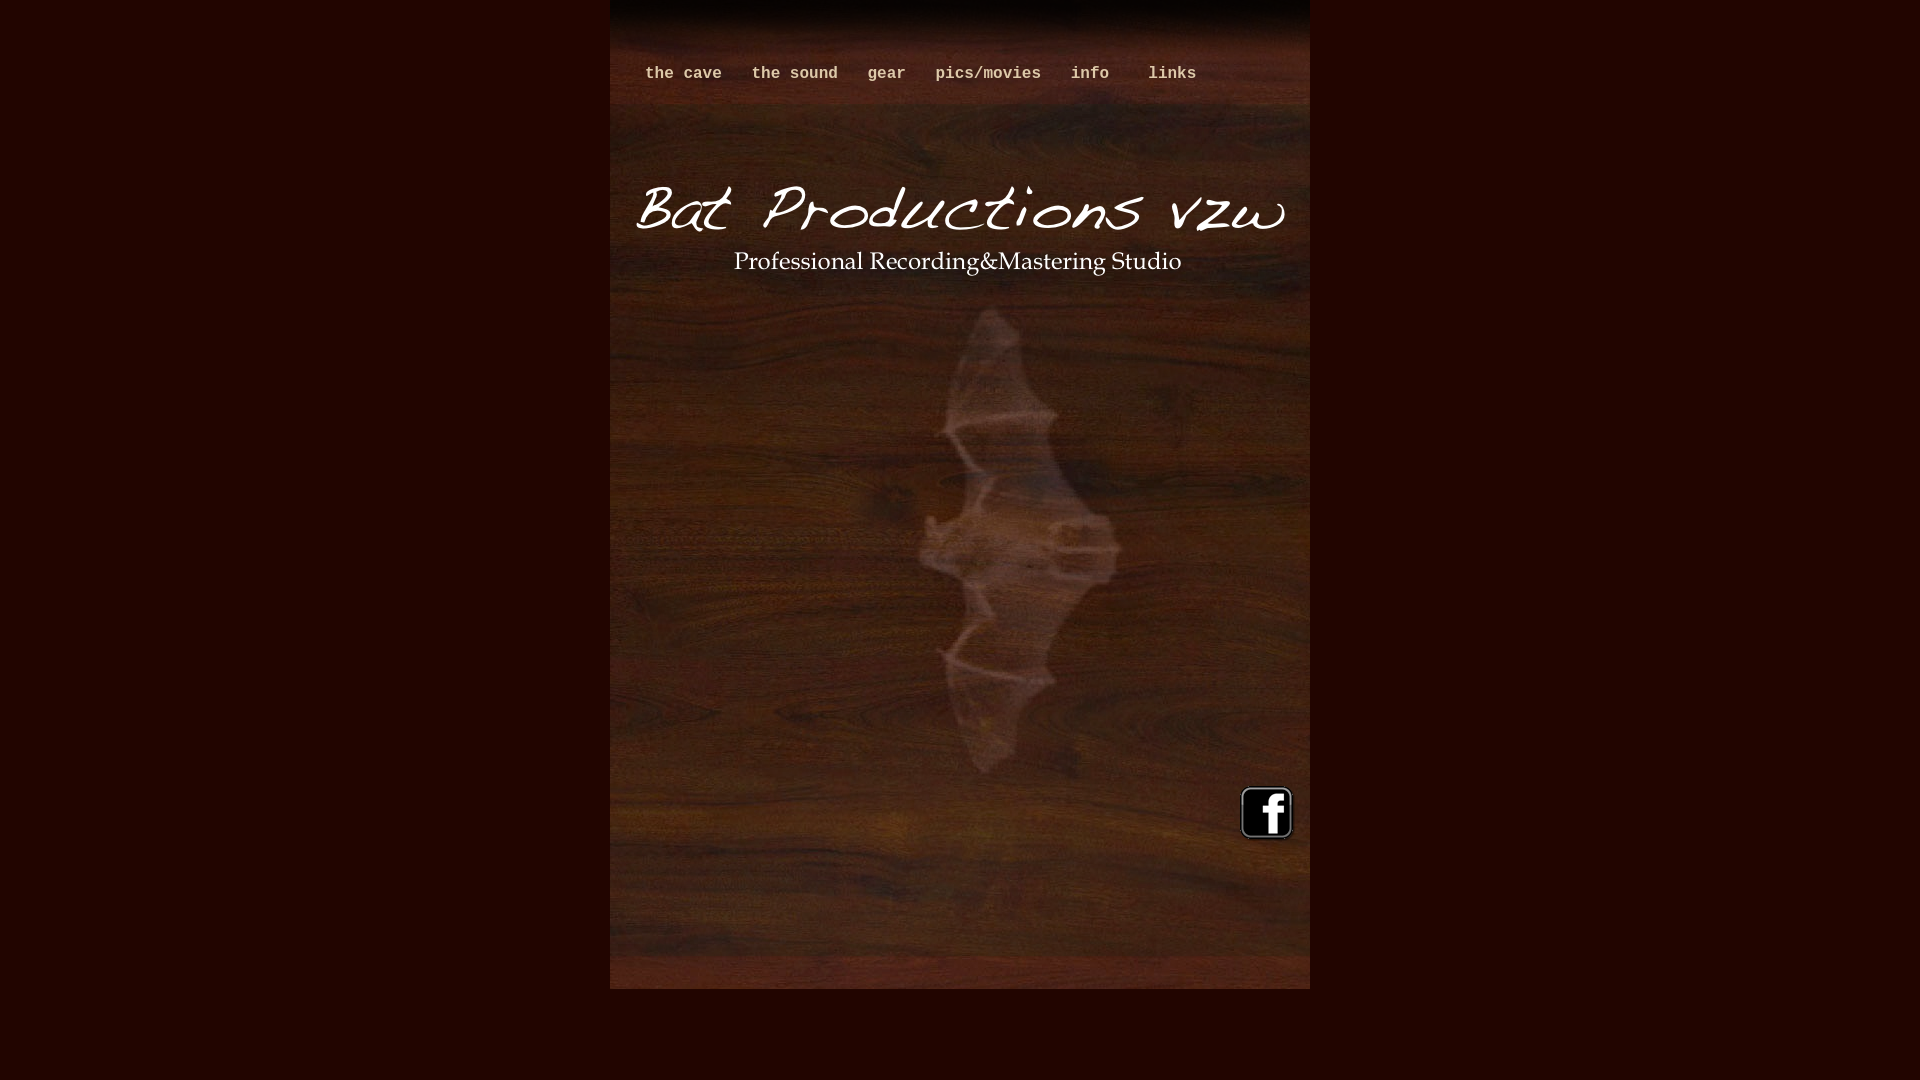  Describe the element at coordinates (992, 74) in the screenshot. I see `pics/movies` at that location.